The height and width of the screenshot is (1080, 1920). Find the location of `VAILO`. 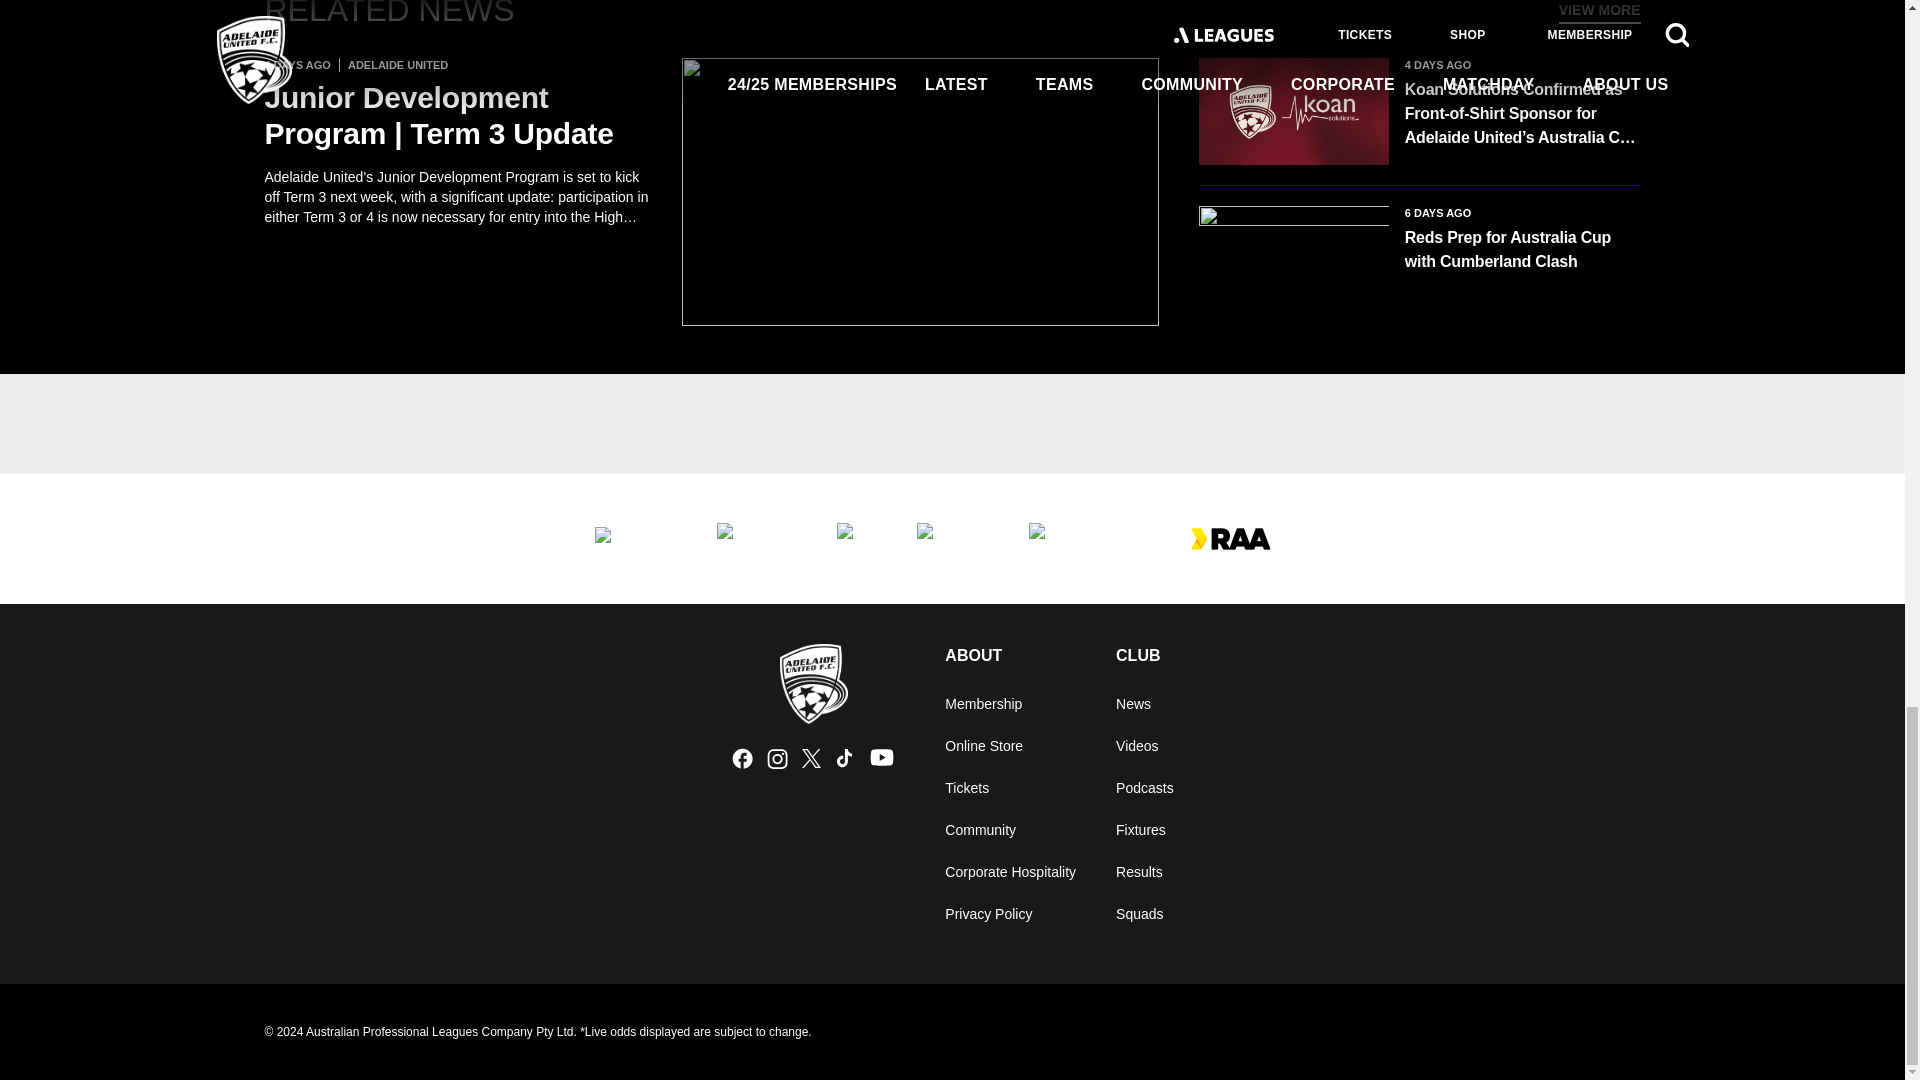

VAILO is located at coordinates (1068, 538).